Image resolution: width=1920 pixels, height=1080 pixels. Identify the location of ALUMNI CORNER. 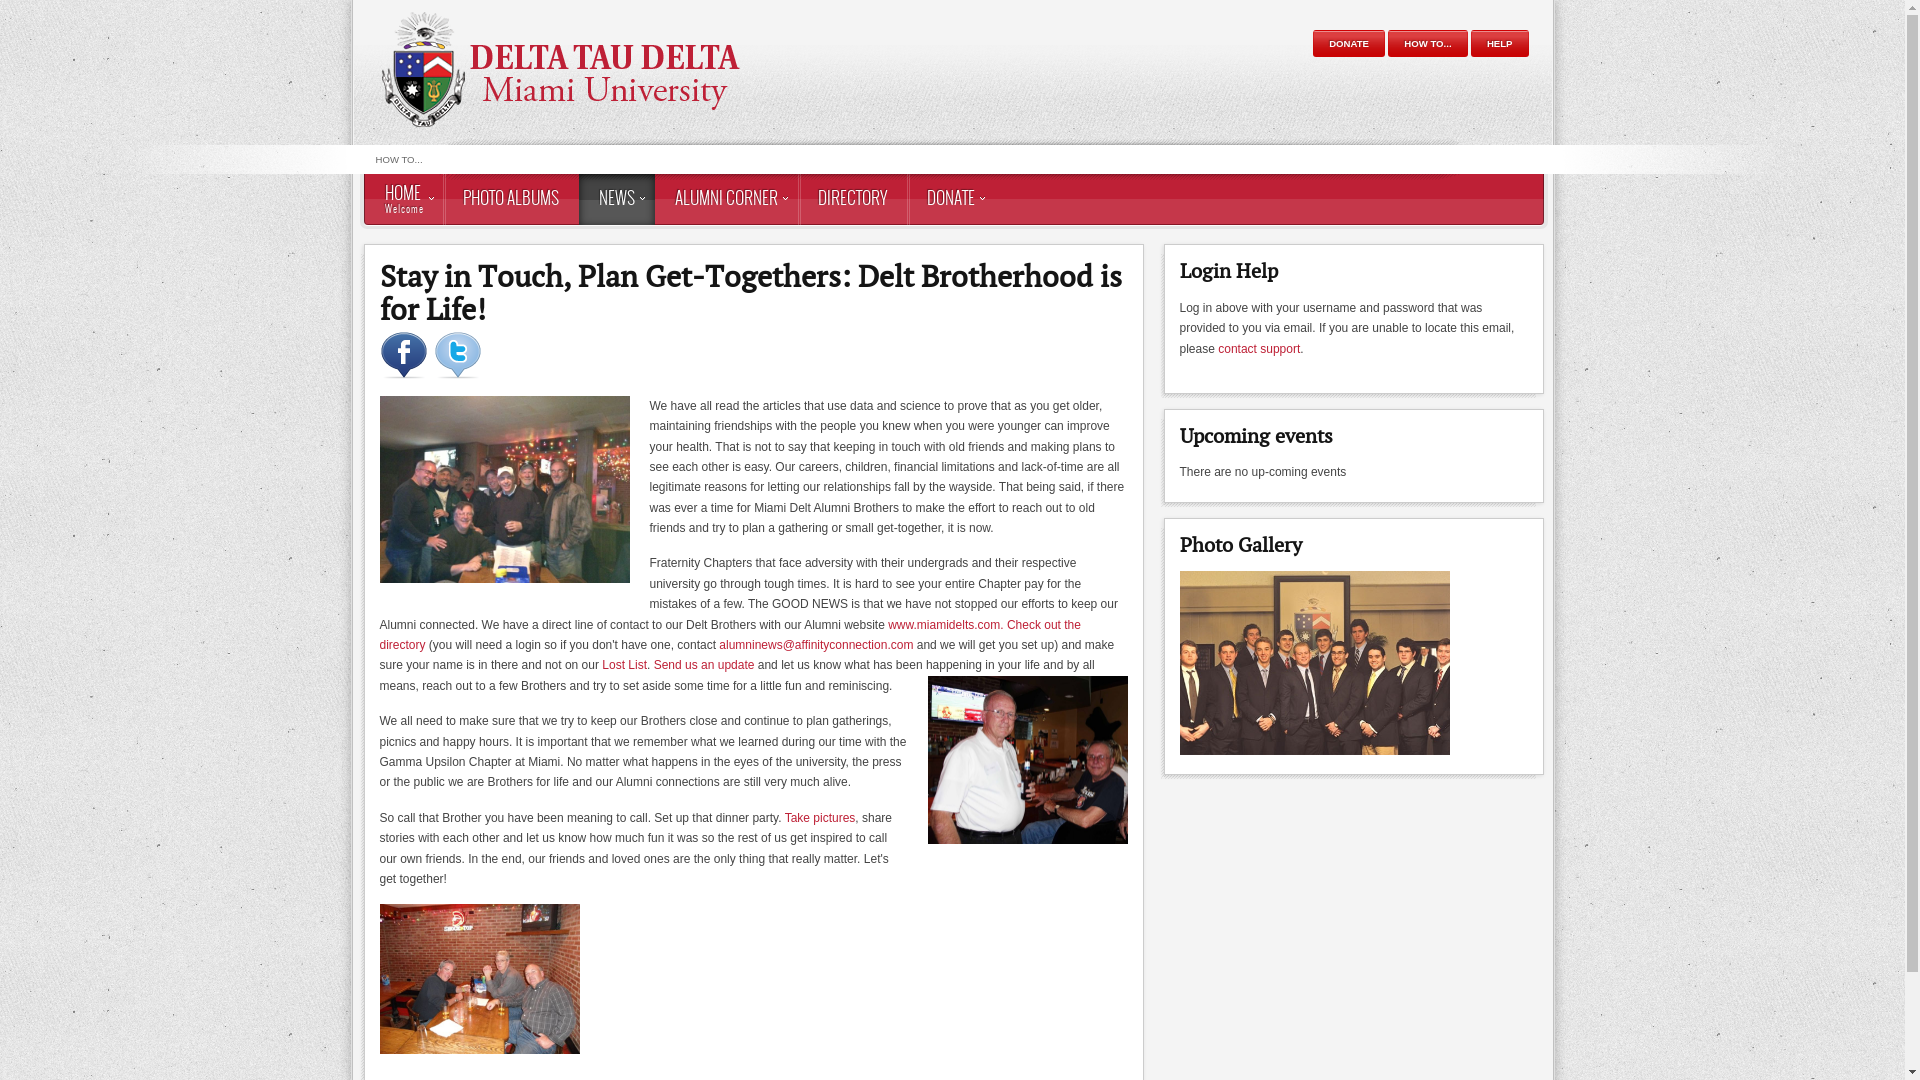
(726, 200).